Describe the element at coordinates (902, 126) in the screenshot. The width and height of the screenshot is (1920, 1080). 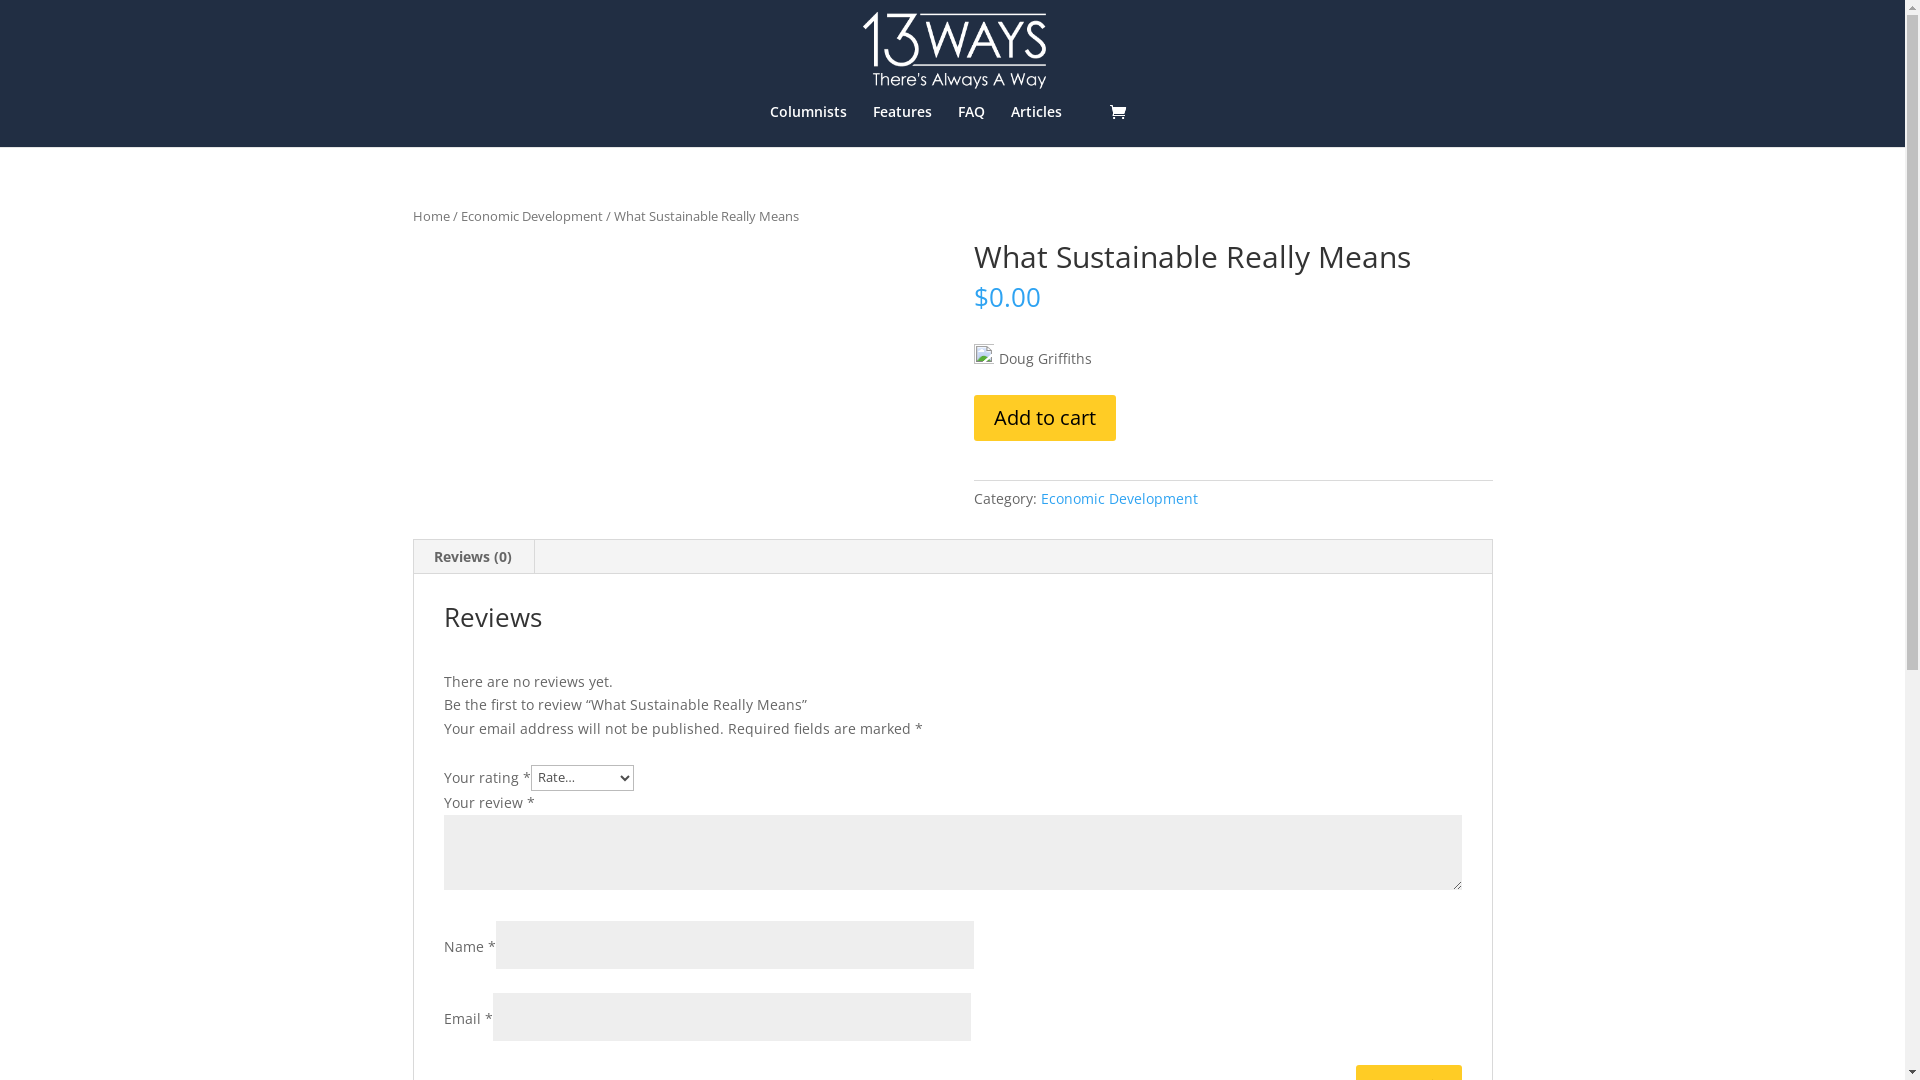
I see `Features` at that location.